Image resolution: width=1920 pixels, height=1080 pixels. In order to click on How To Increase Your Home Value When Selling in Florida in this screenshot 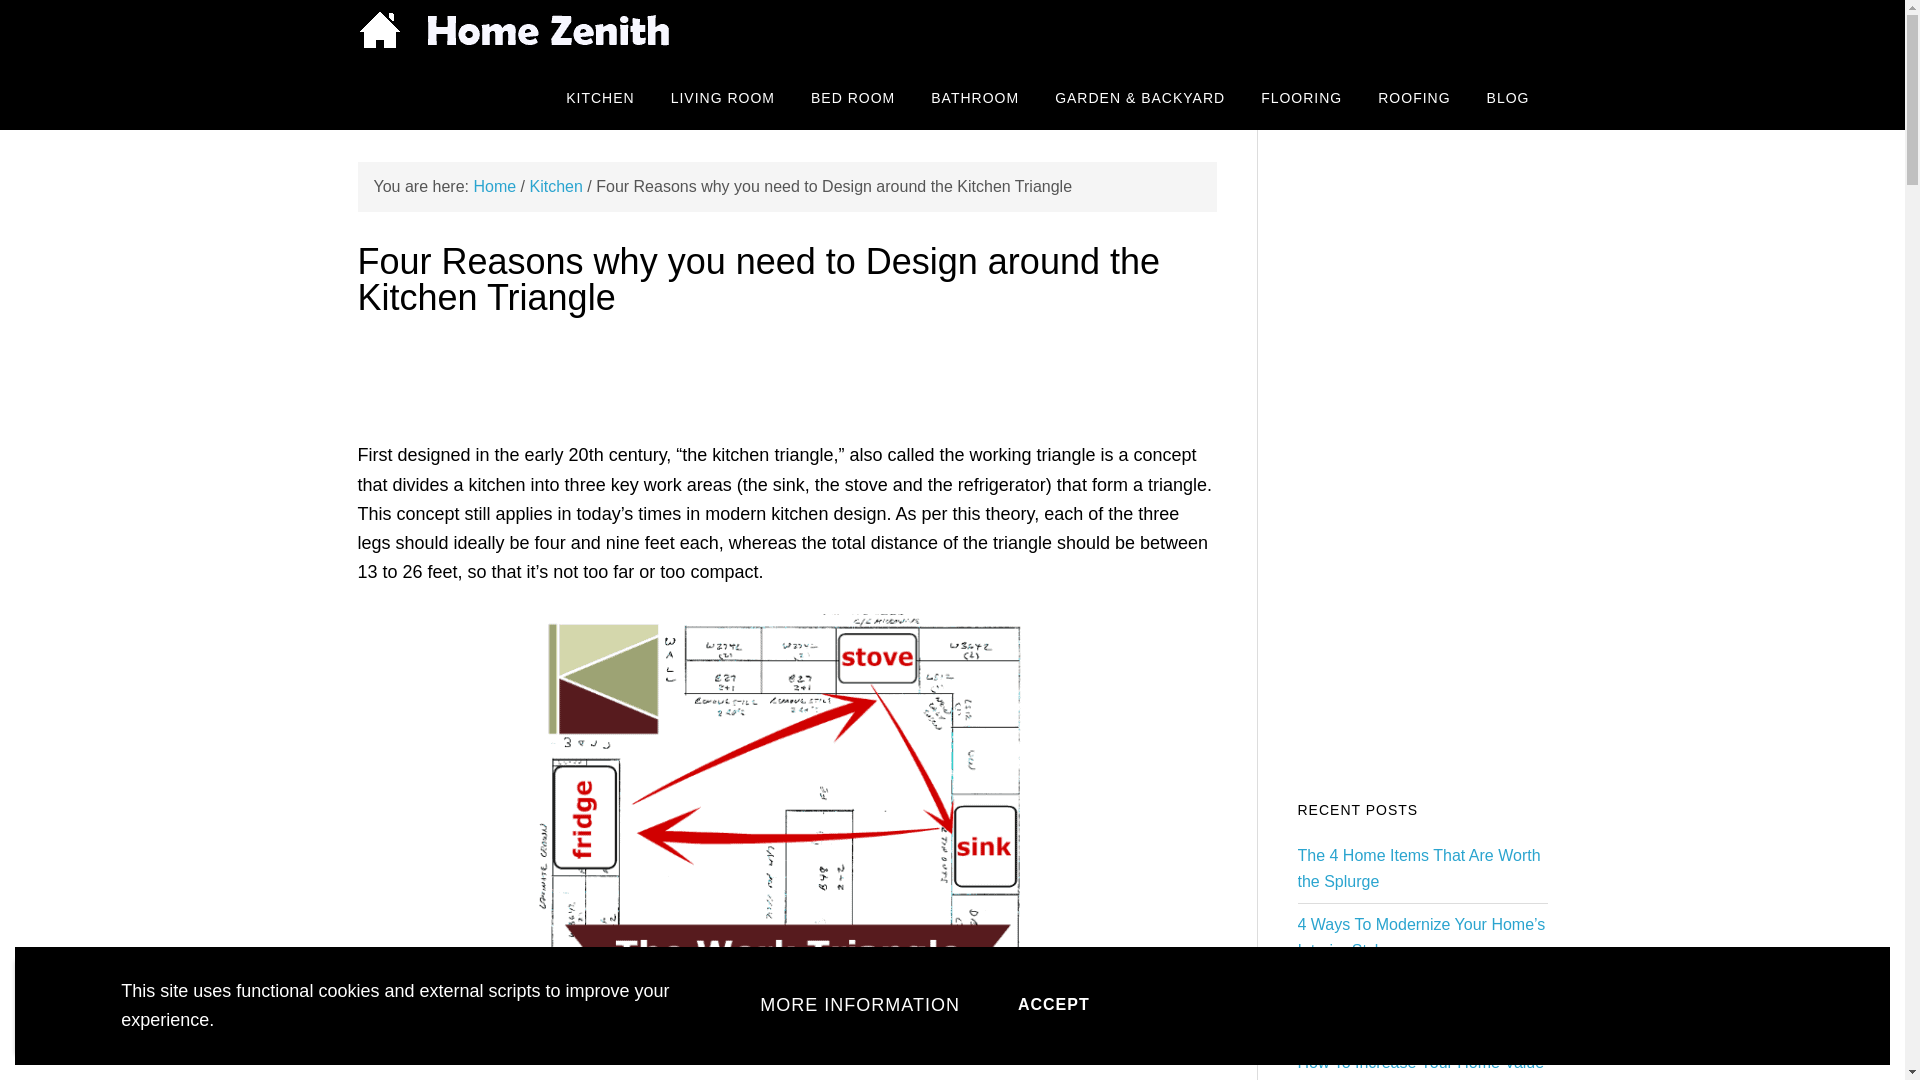, I will do `click(1421, 1067)`.